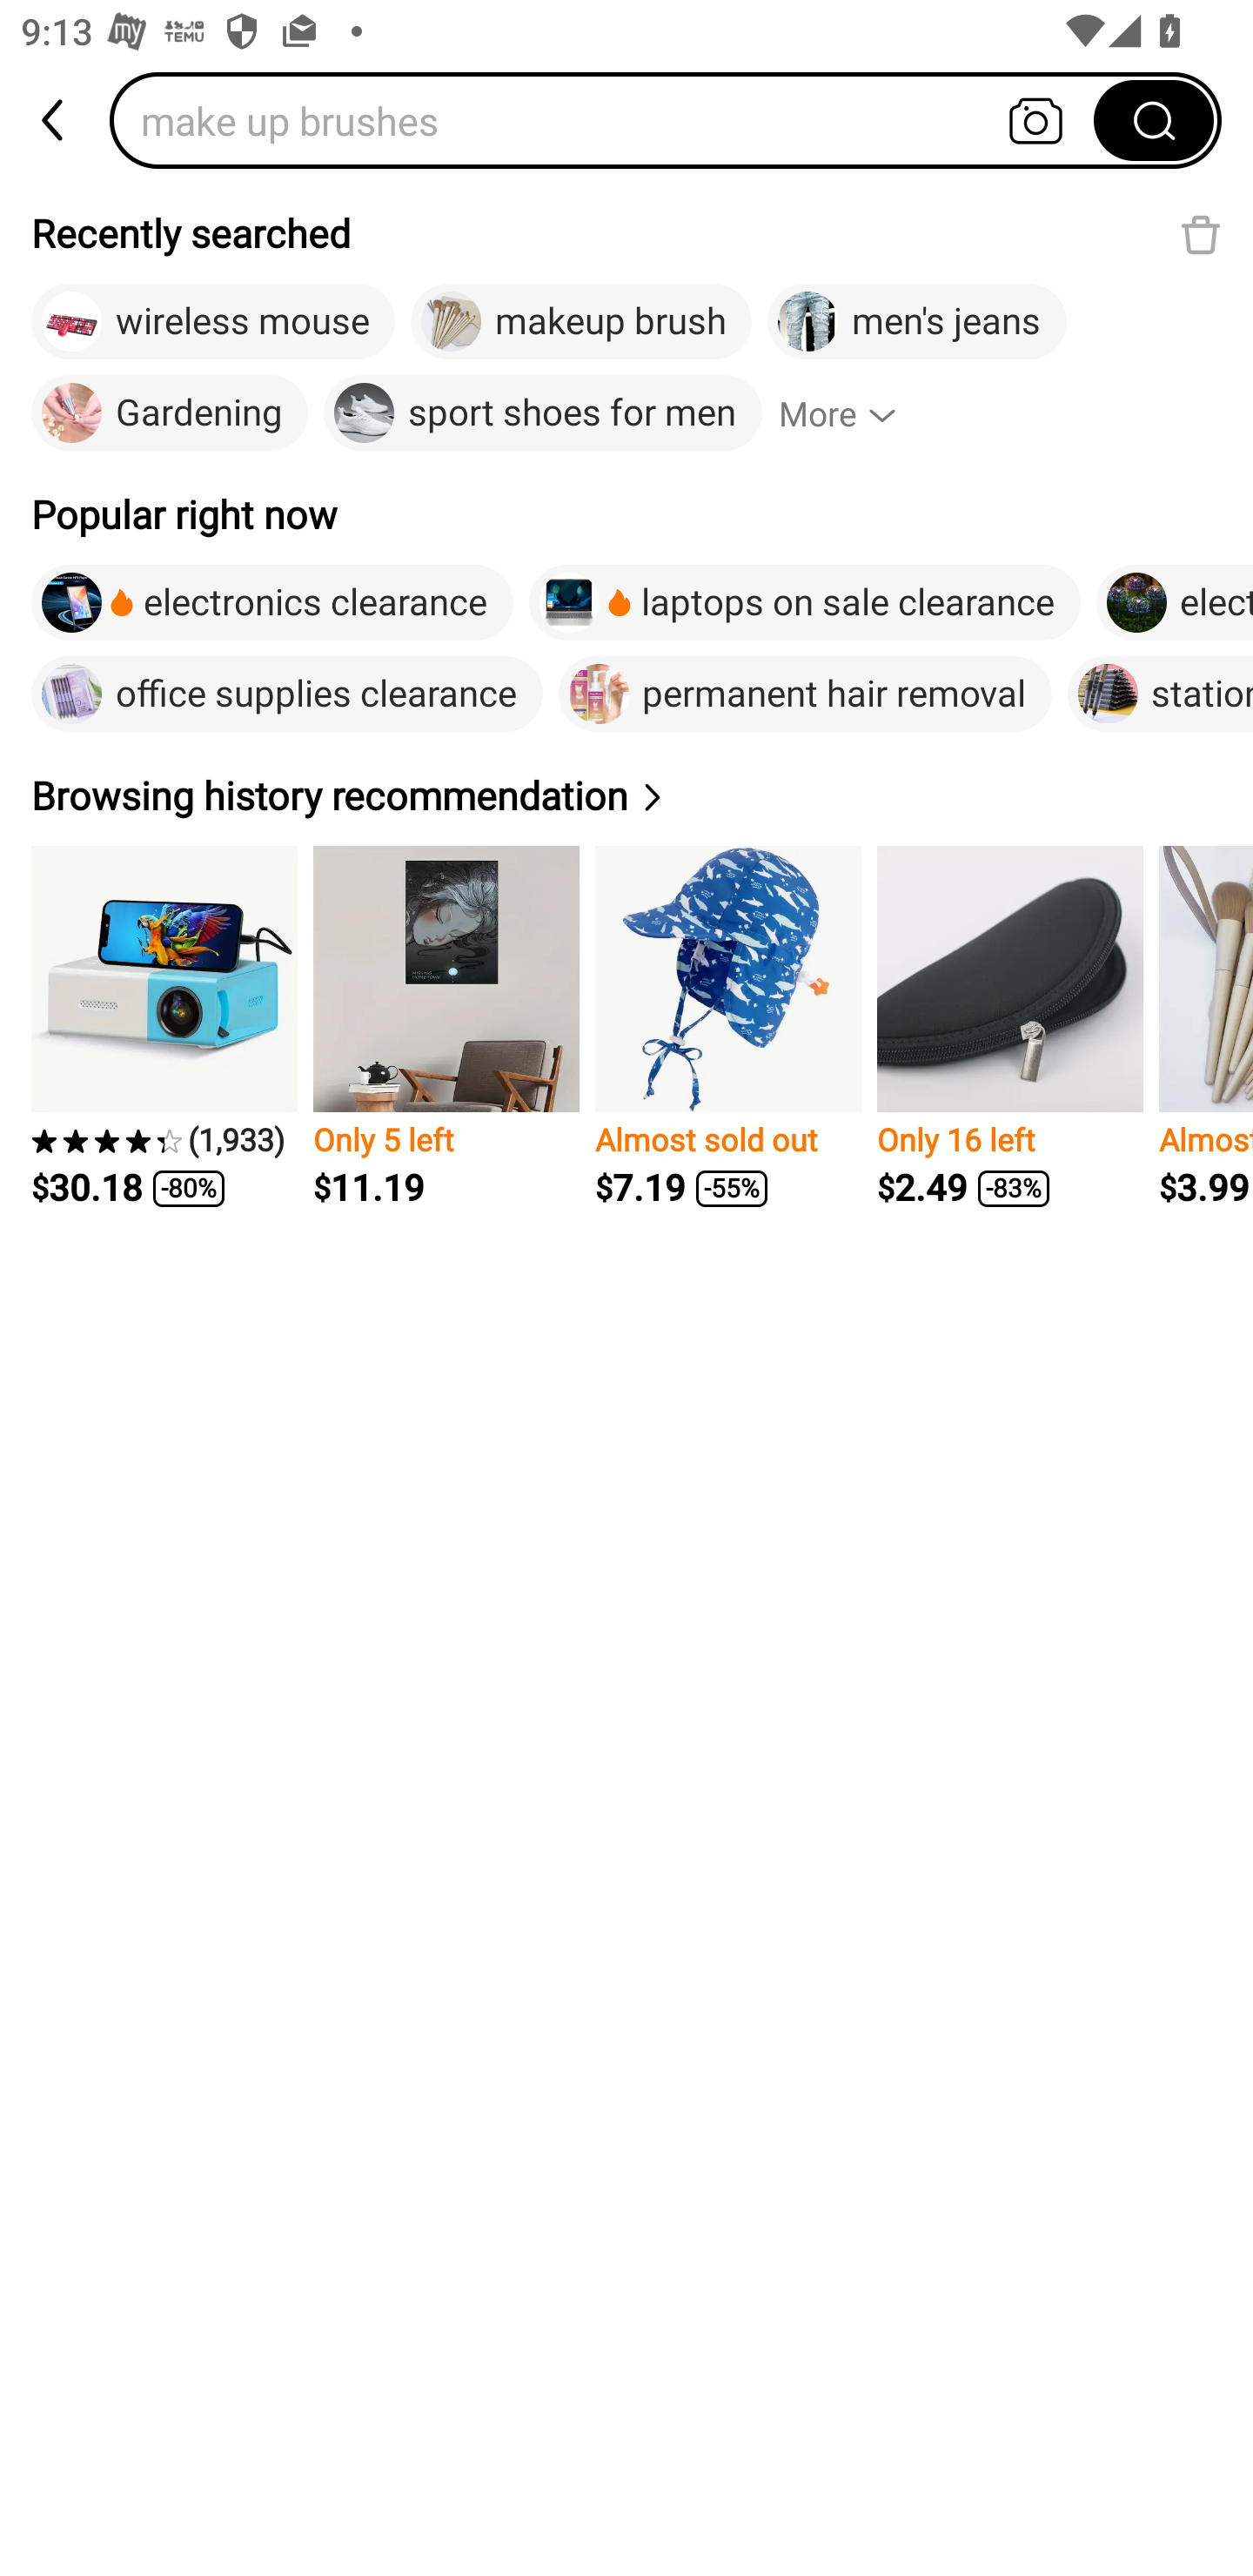 The image size is (1253, 2576). What do you see at coordinates (351, 795) in the screenshot?
I see `Browsing history recommendation` at bounding box center [351, 795].